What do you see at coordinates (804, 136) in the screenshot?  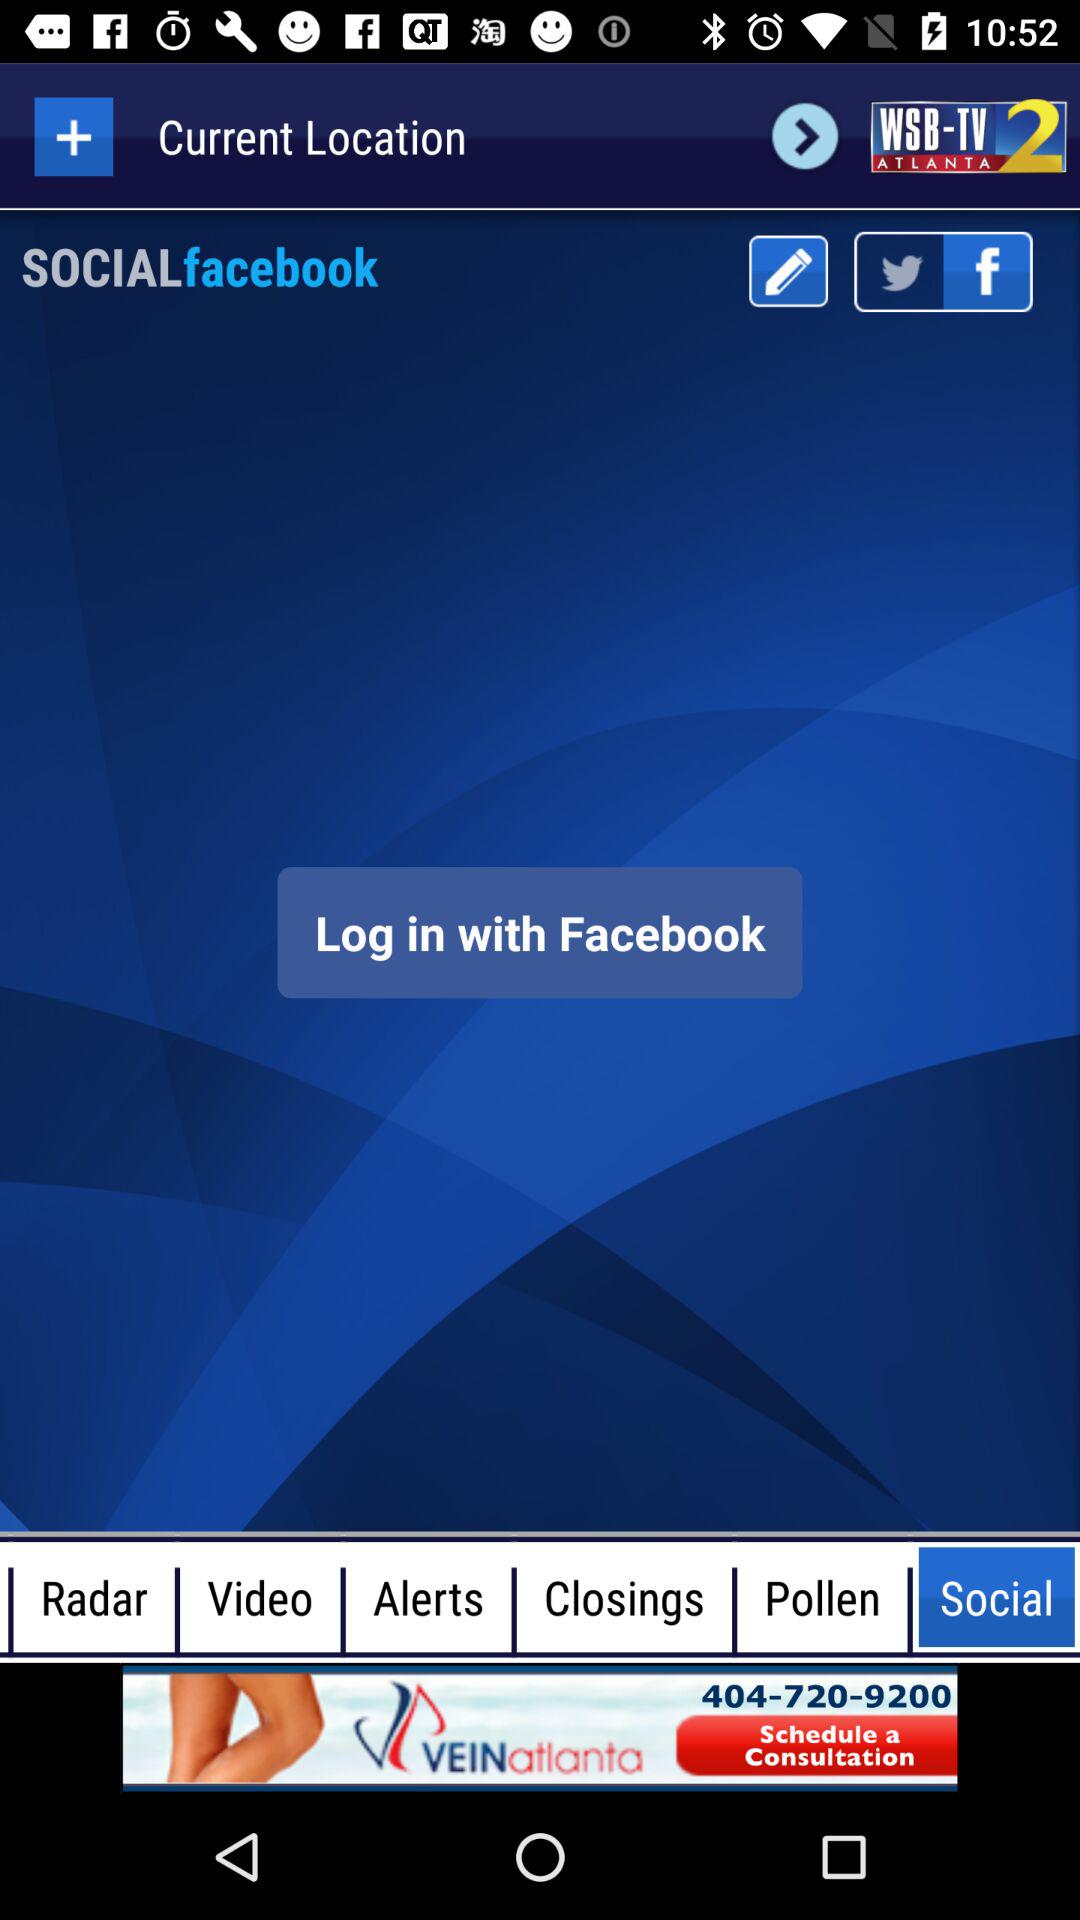 I see `go foward` at bounding box center [804, 136].